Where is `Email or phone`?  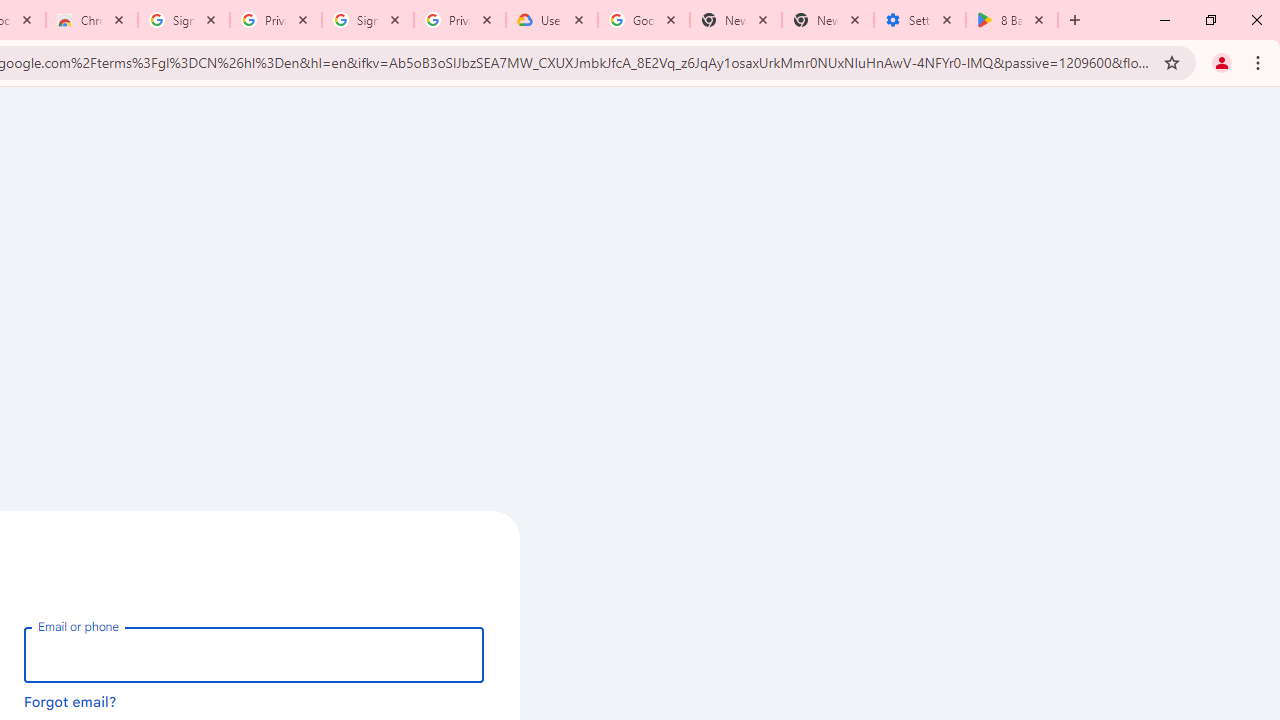
Email or phone is located at coordinates (254, 654).